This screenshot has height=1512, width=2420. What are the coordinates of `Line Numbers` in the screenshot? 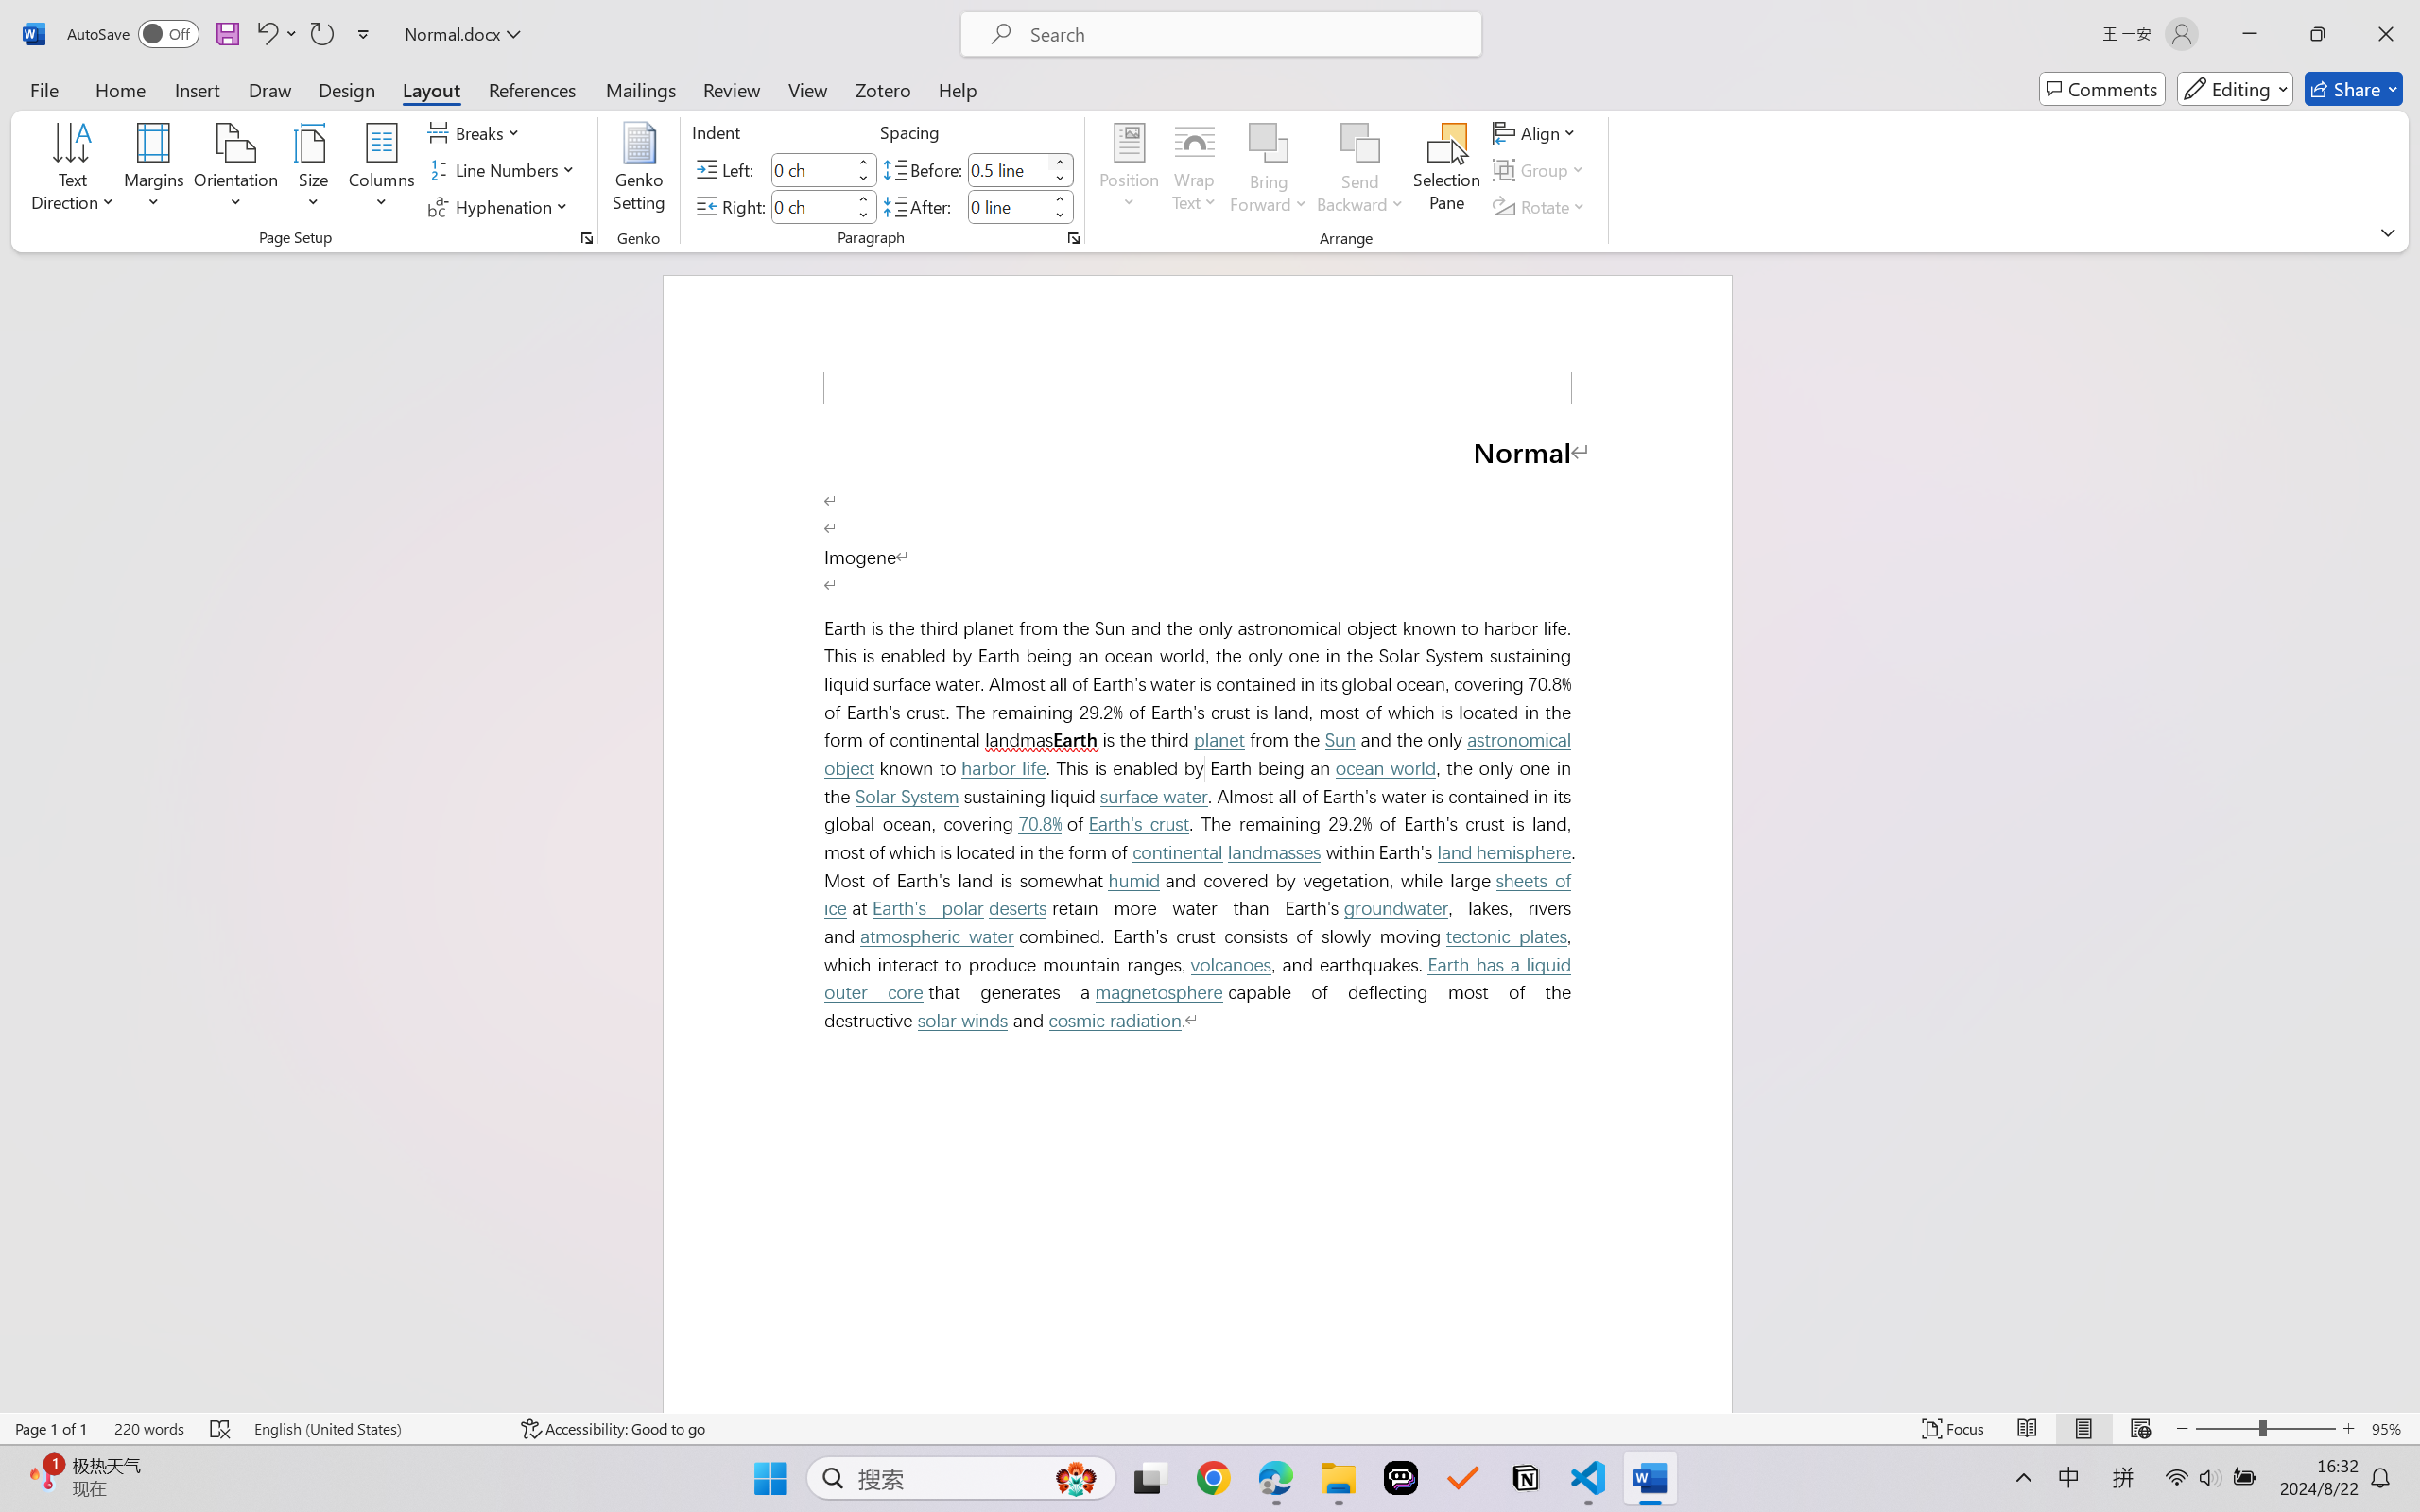 It's located at (505, 170).